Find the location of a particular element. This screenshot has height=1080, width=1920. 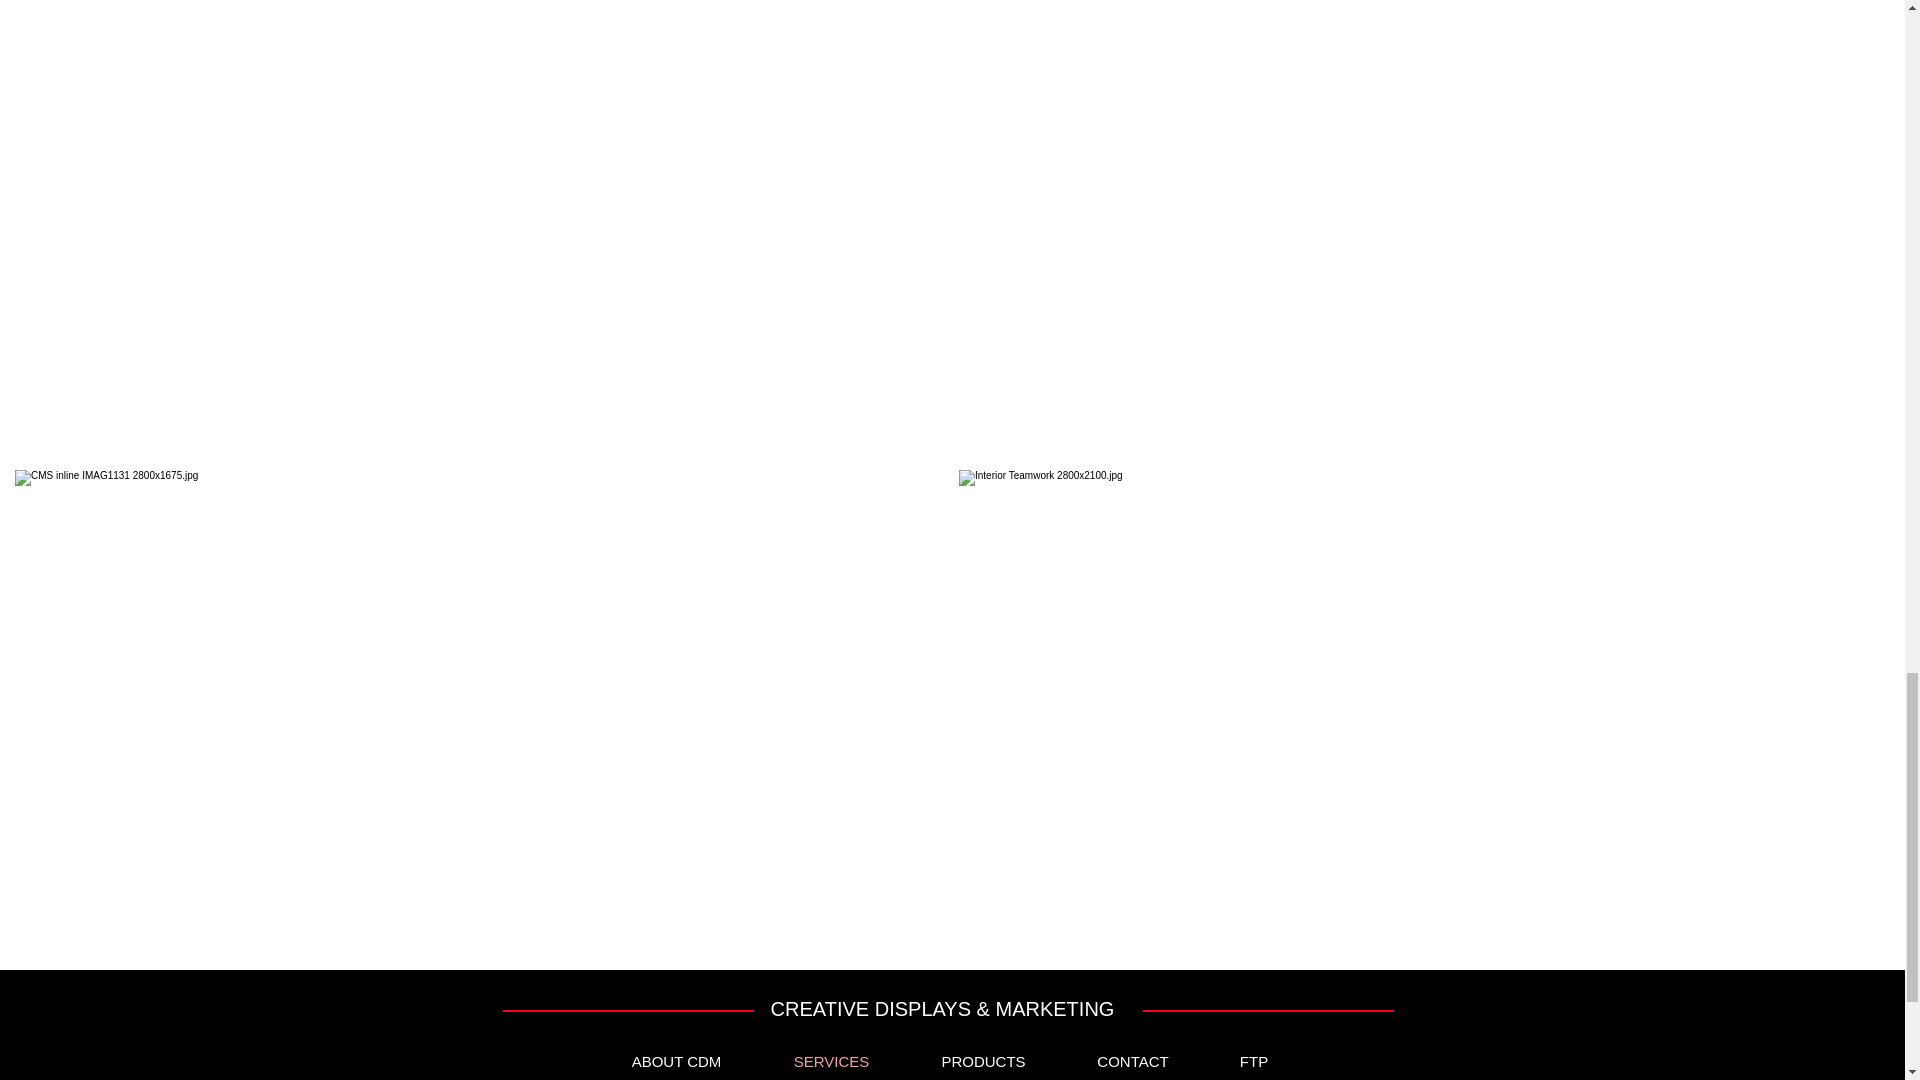

FTP is located at coordinates (1253, 1058).